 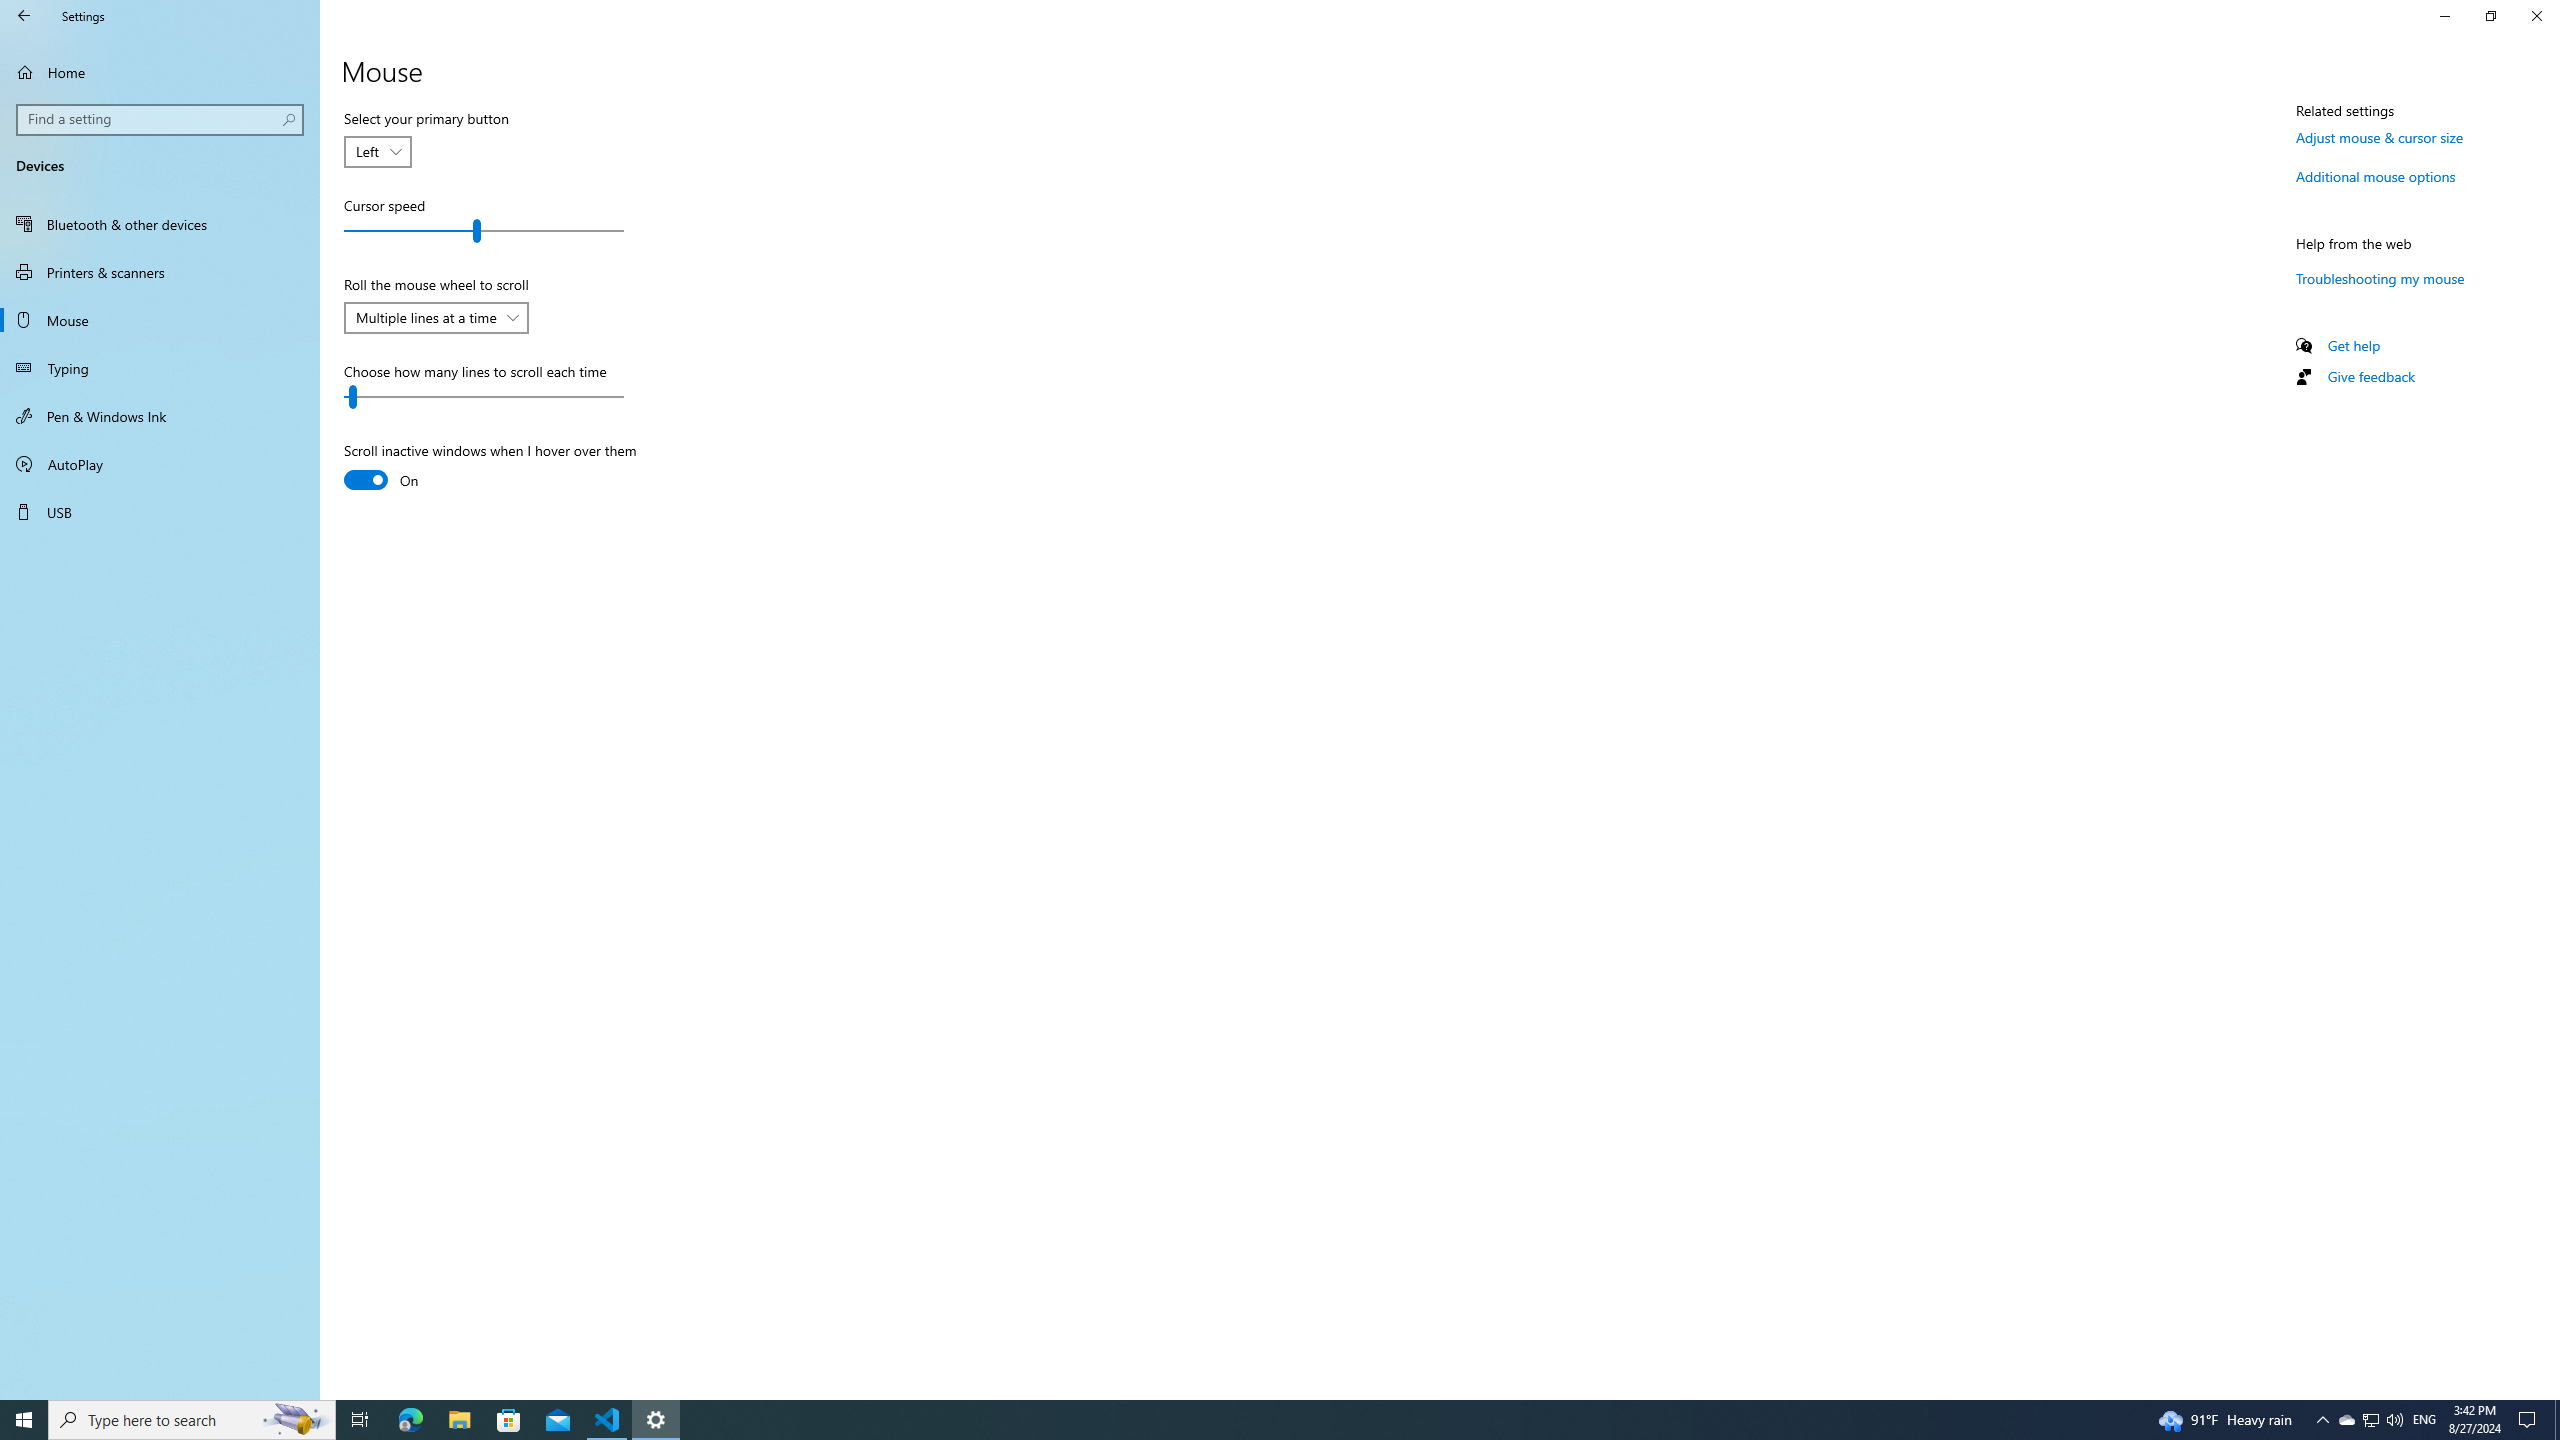 What do you see at coordinates (2376, 176) in the screenshot?
I see `Additional mouse options` at bounding box center [2376, 176].